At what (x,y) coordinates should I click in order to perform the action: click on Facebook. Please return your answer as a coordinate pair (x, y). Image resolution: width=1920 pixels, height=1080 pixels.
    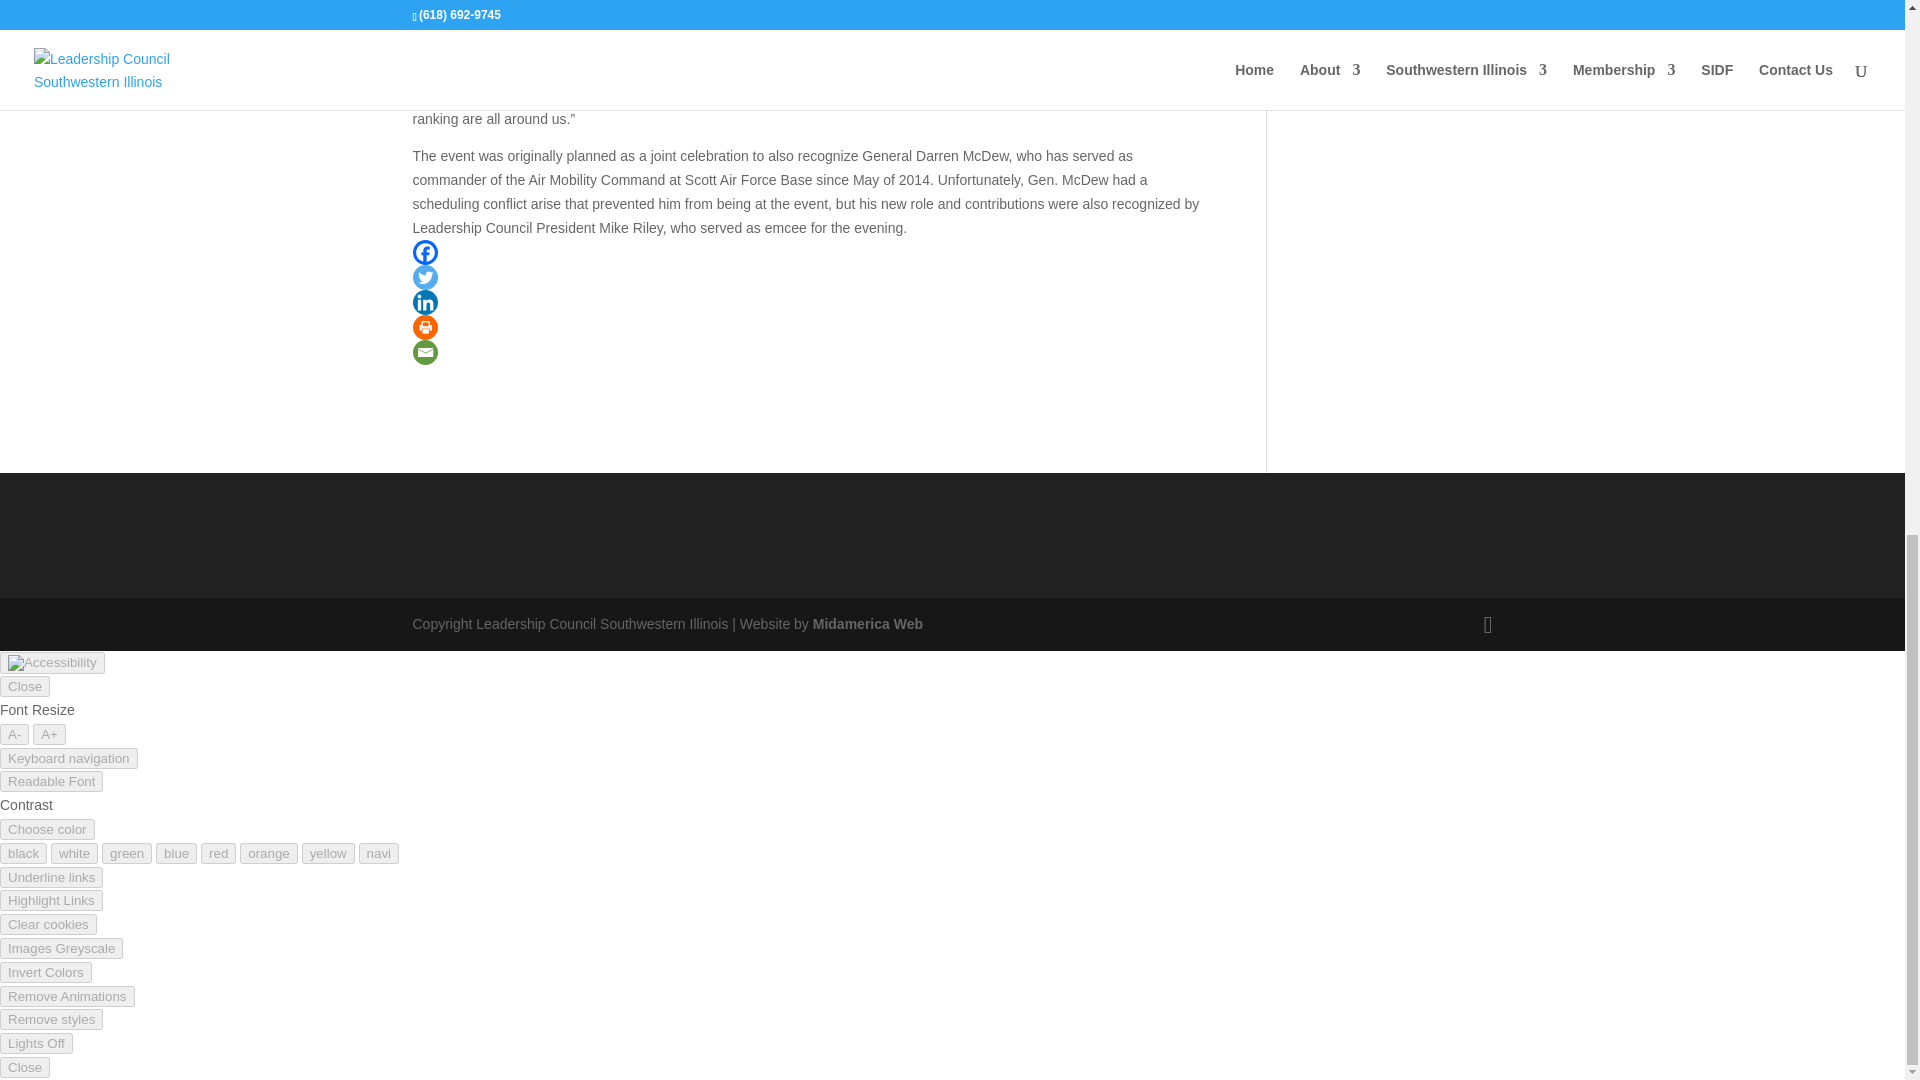
    Looking at the image, I should click on (424, 252).